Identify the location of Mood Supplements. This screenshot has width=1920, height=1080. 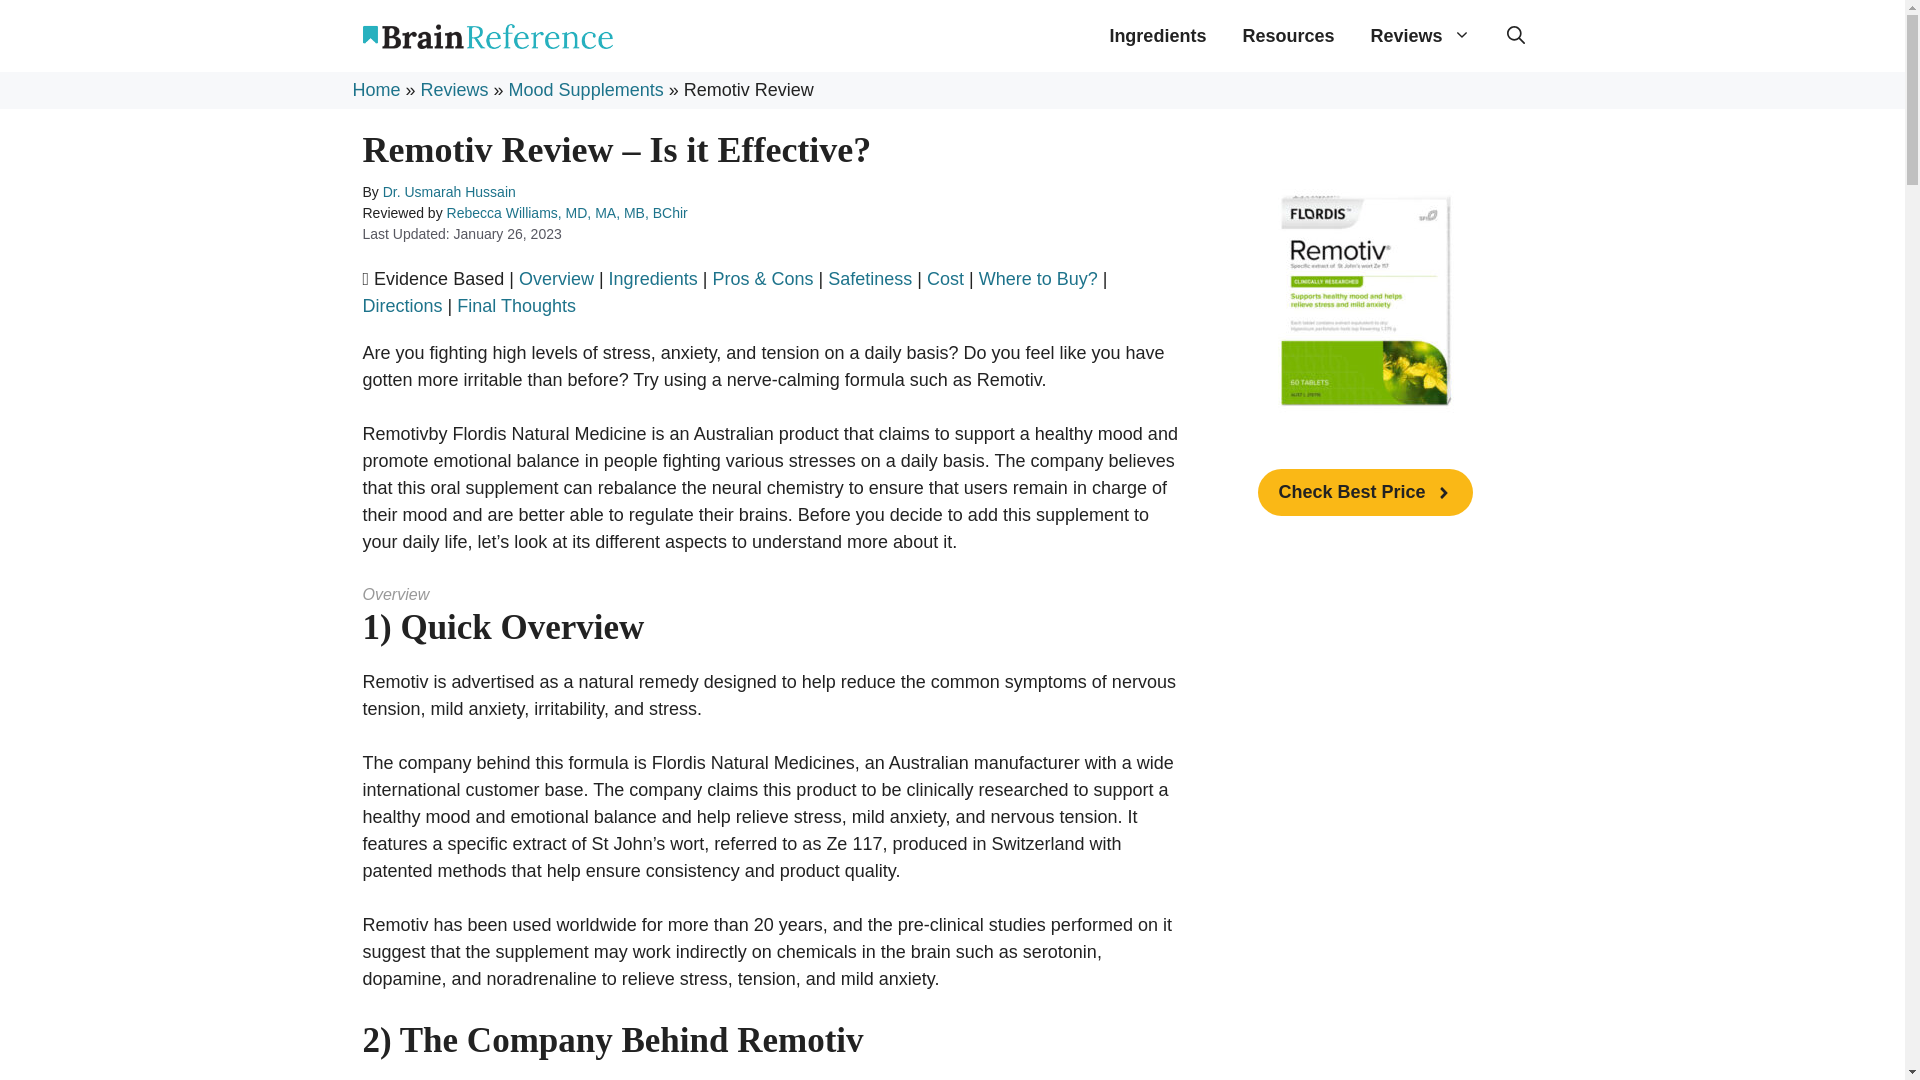
(586, 90).